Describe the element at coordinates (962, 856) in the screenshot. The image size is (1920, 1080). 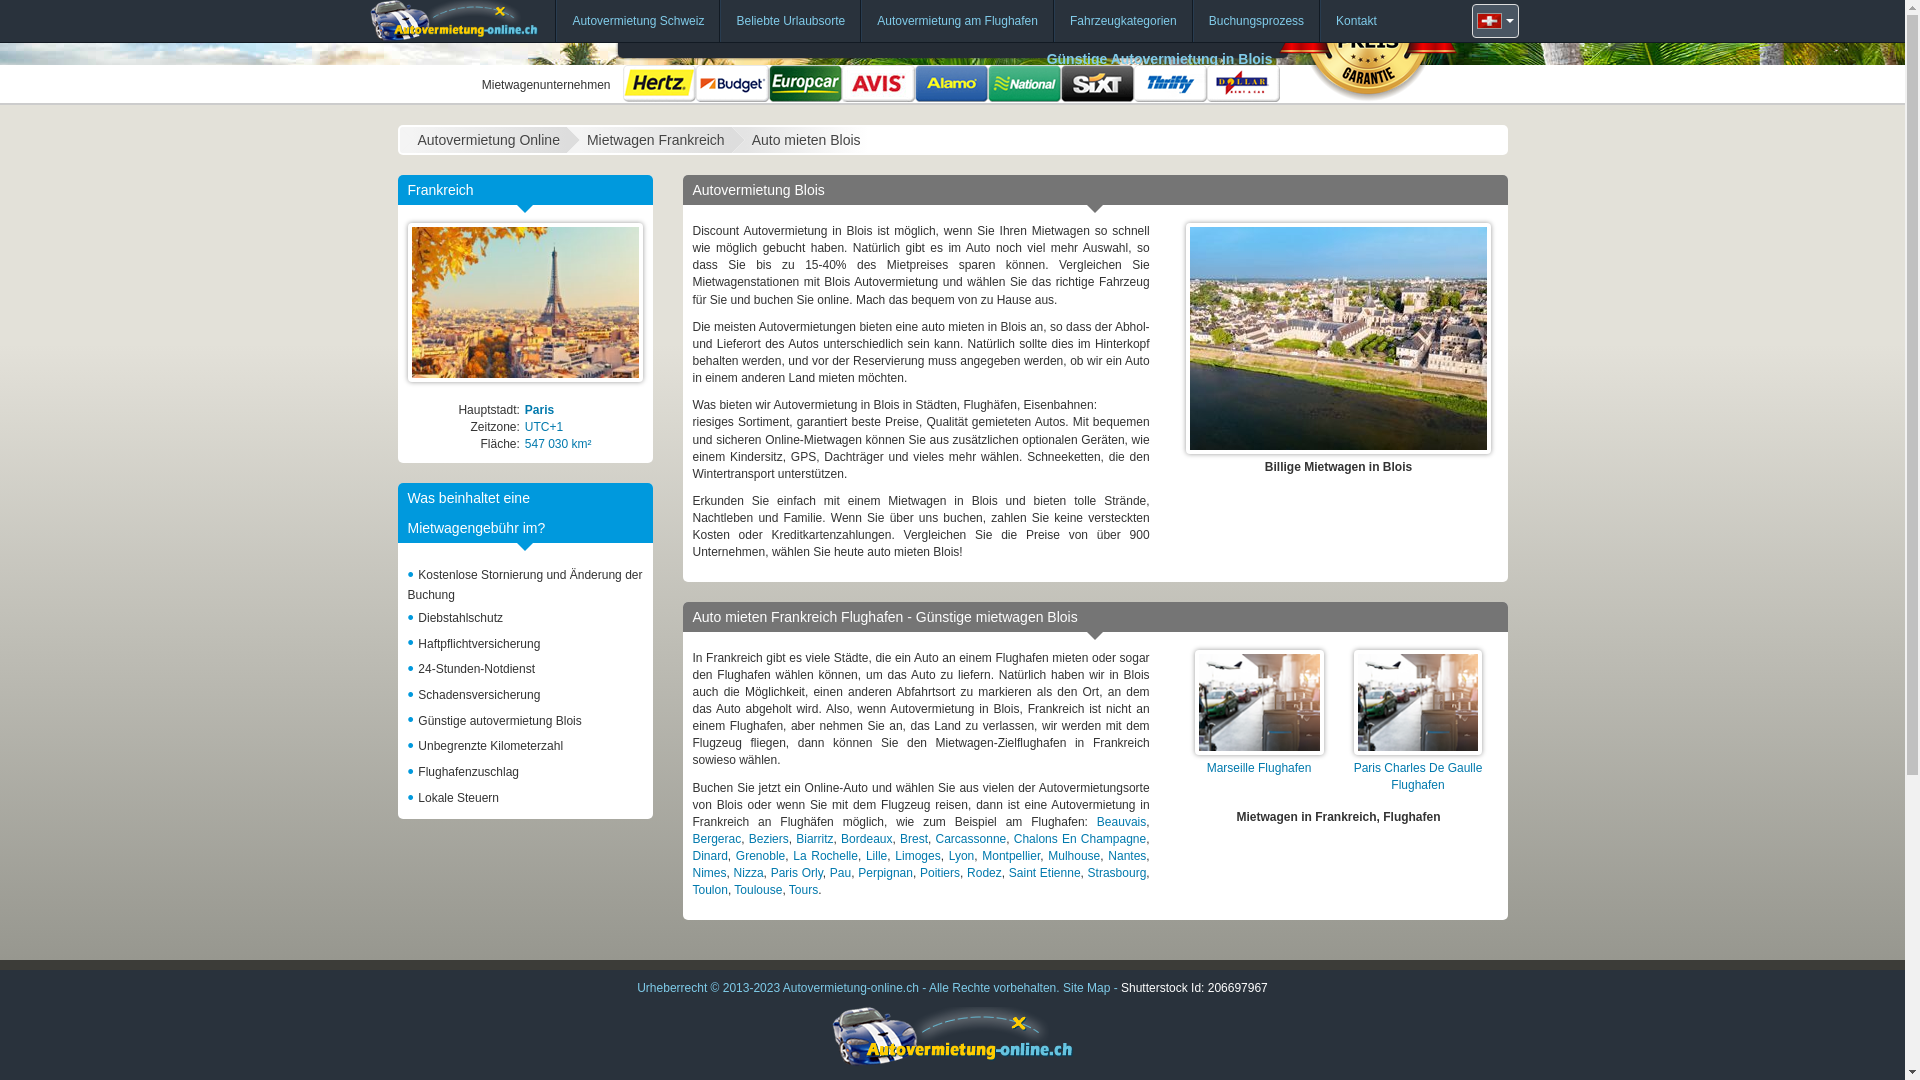
I see `Lyon` at that location.